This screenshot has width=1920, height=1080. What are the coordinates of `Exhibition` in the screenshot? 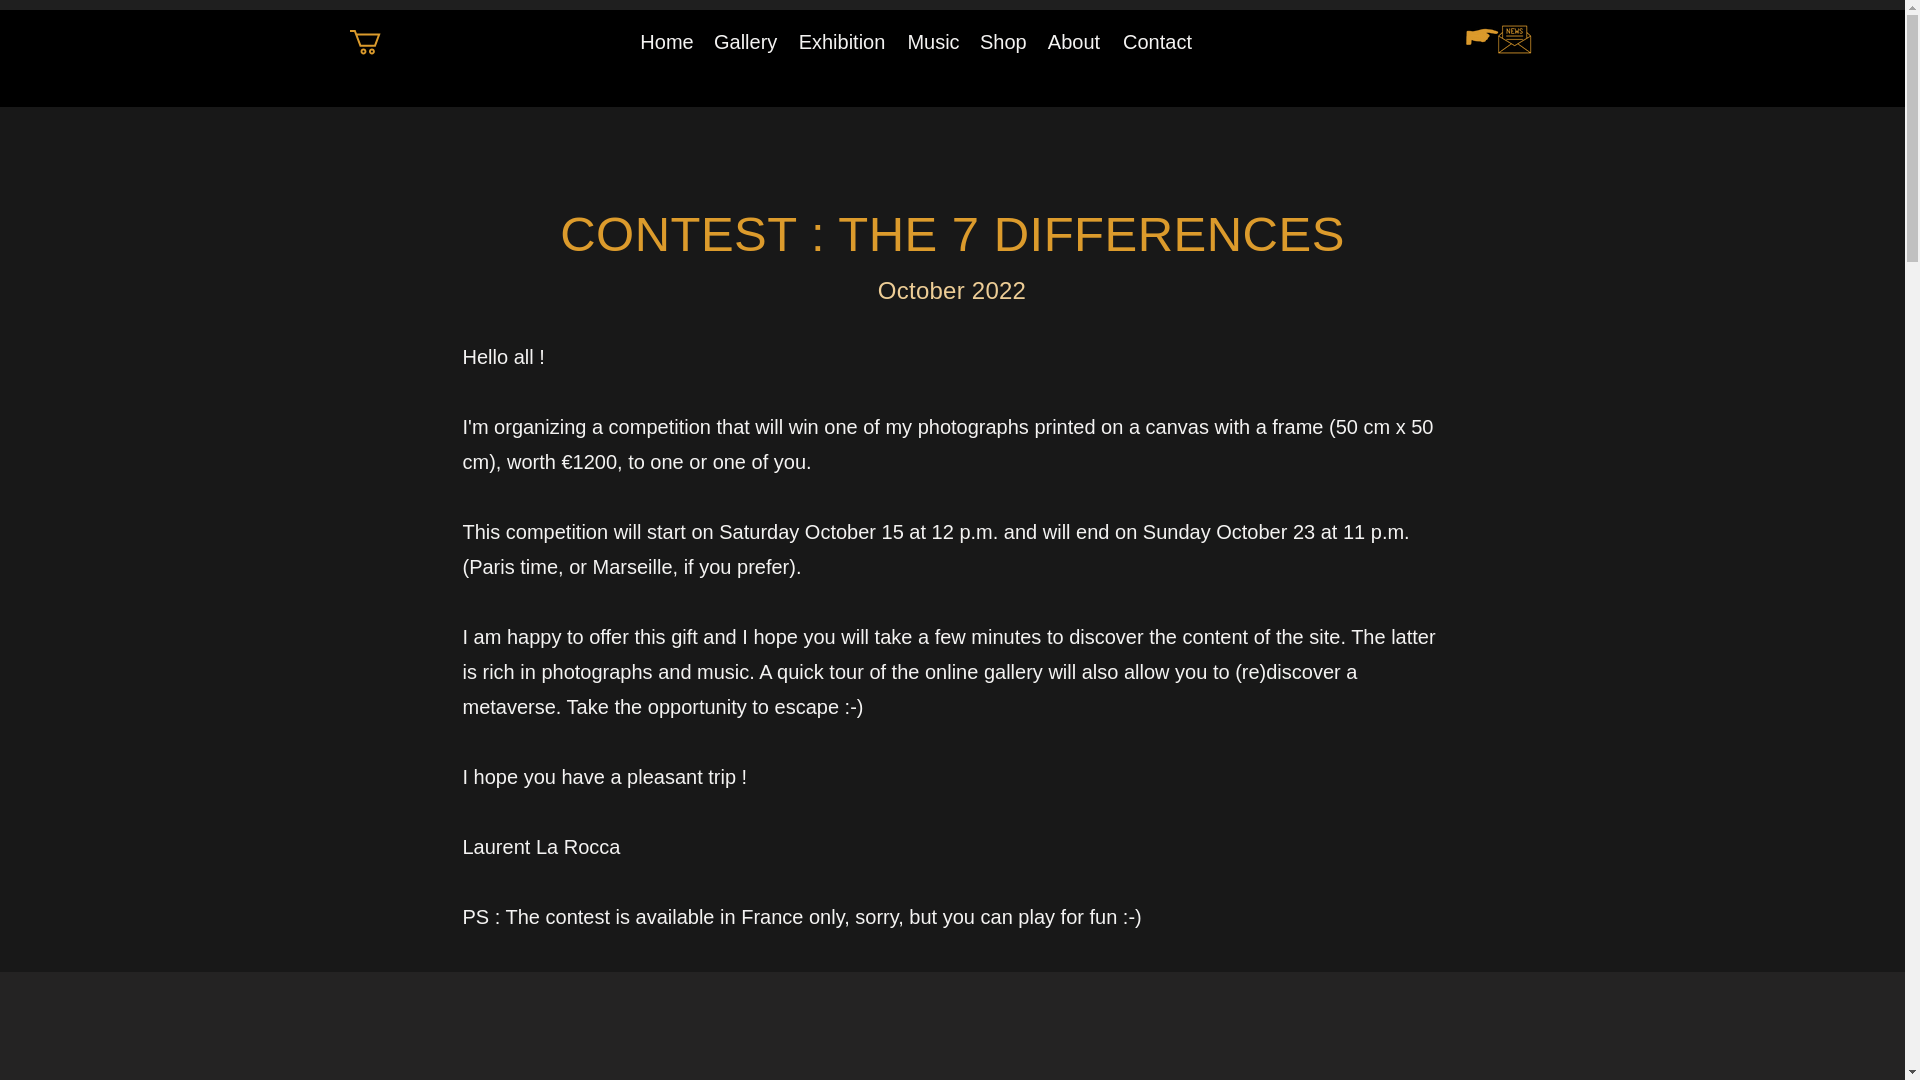 It's located at (842, 42).